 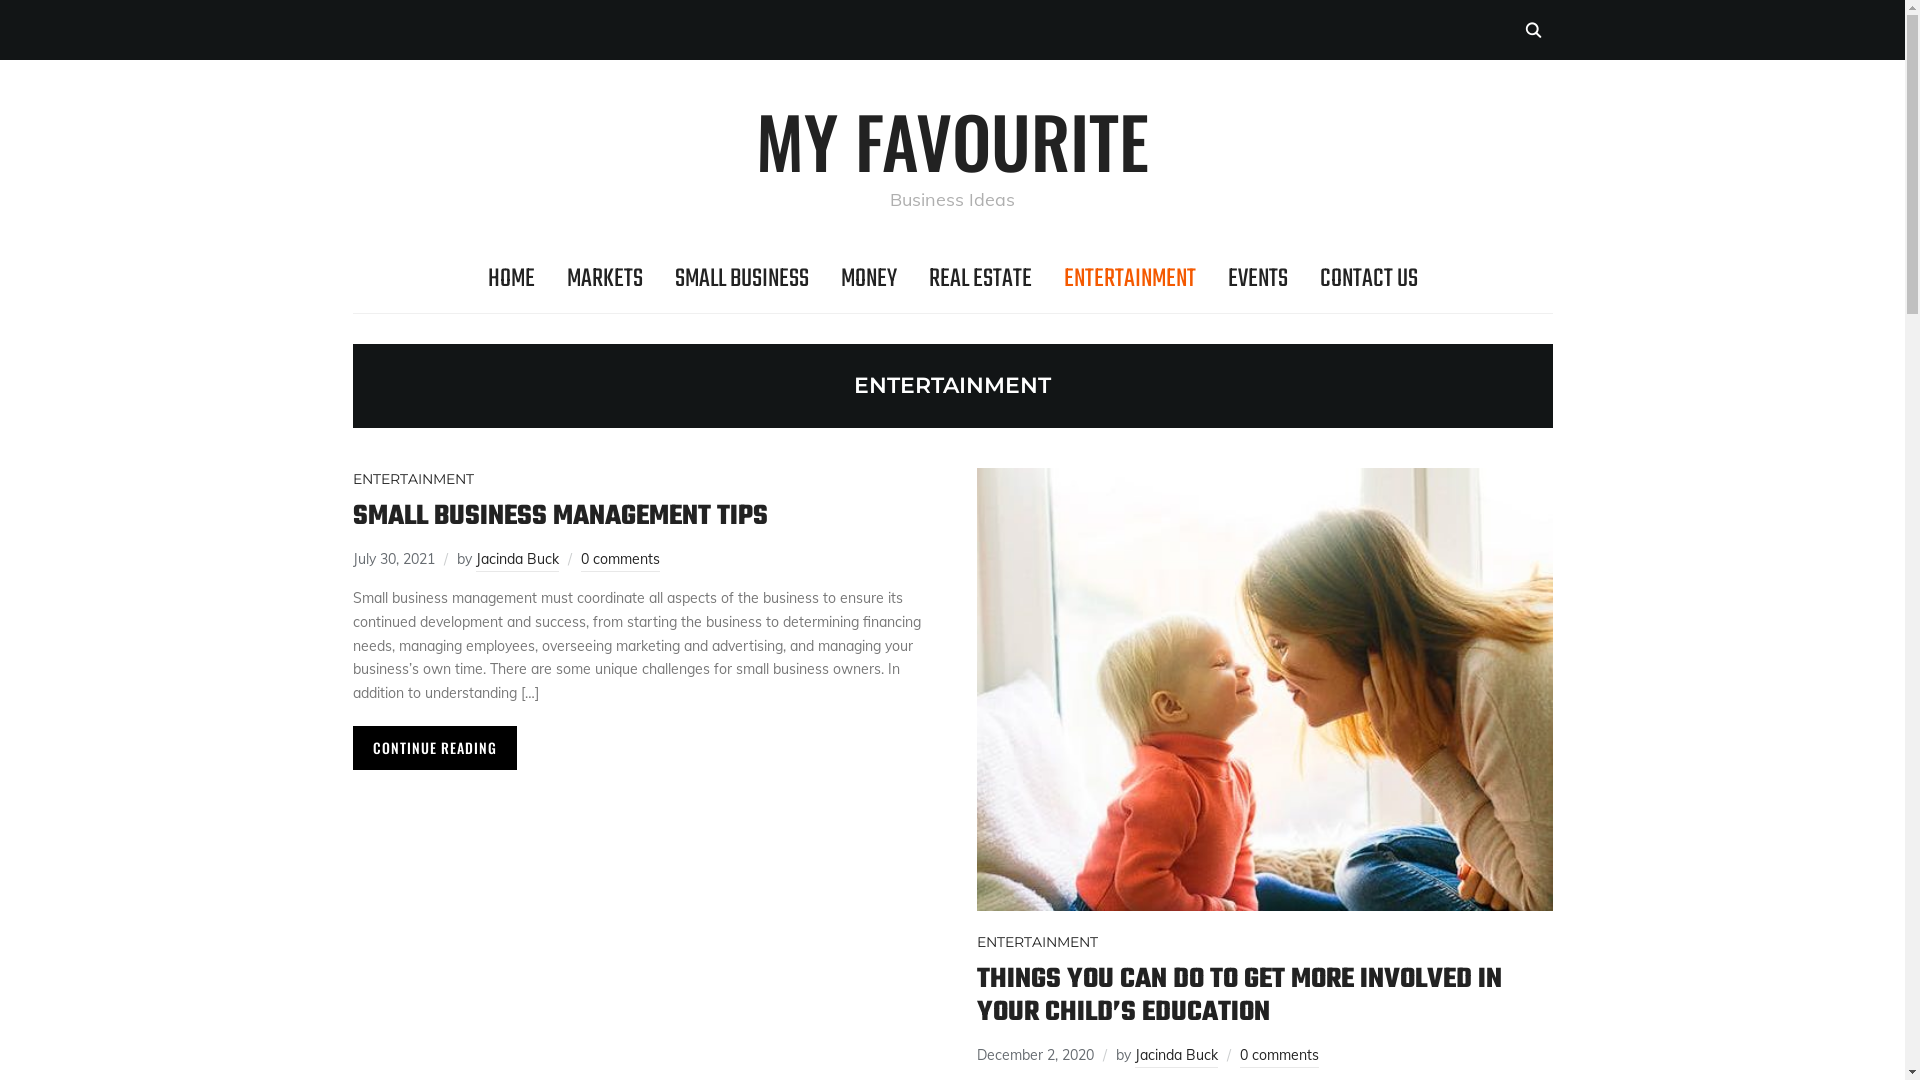 What do you see at coordinates (952, 140) in the screenshot?
I see `MY FAVOURITE` at bounding box center [952, 140].